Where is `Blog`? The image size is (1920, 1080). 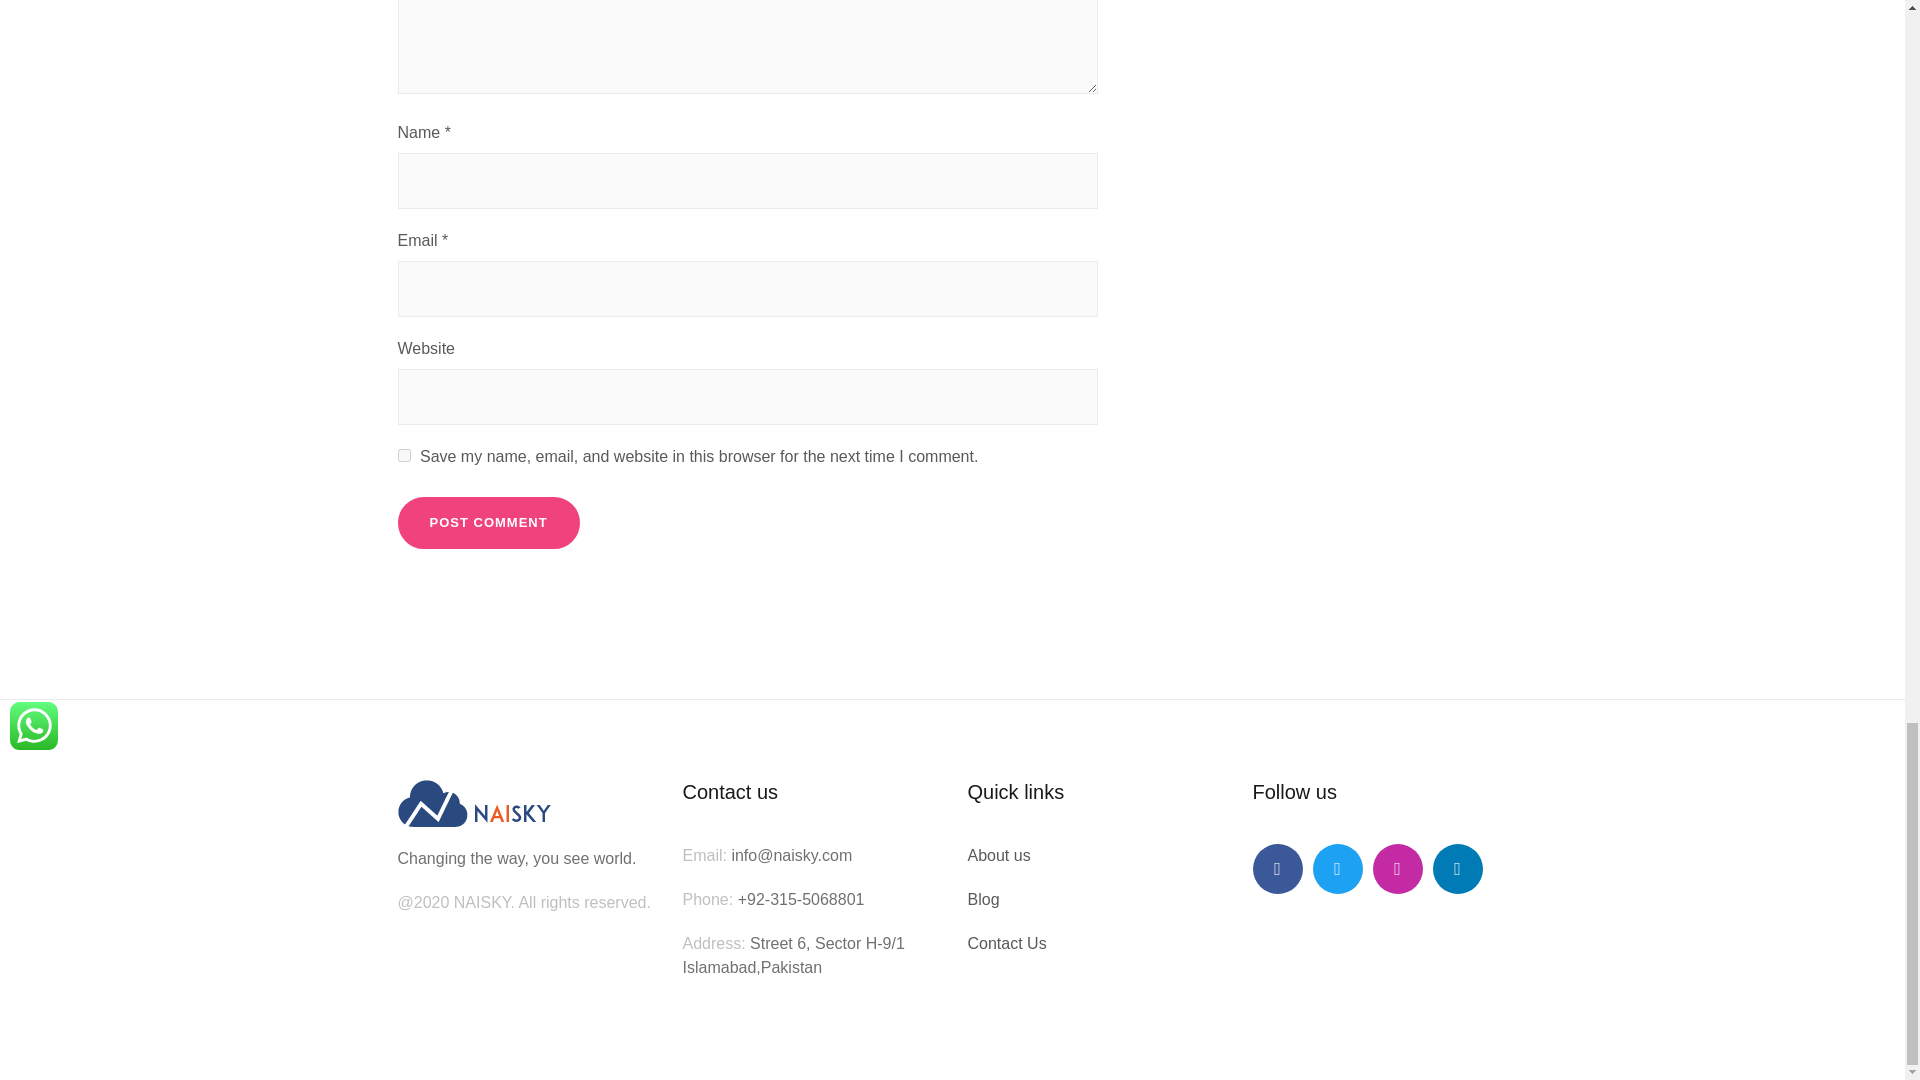 Blog is located at coordinates (984, 900).